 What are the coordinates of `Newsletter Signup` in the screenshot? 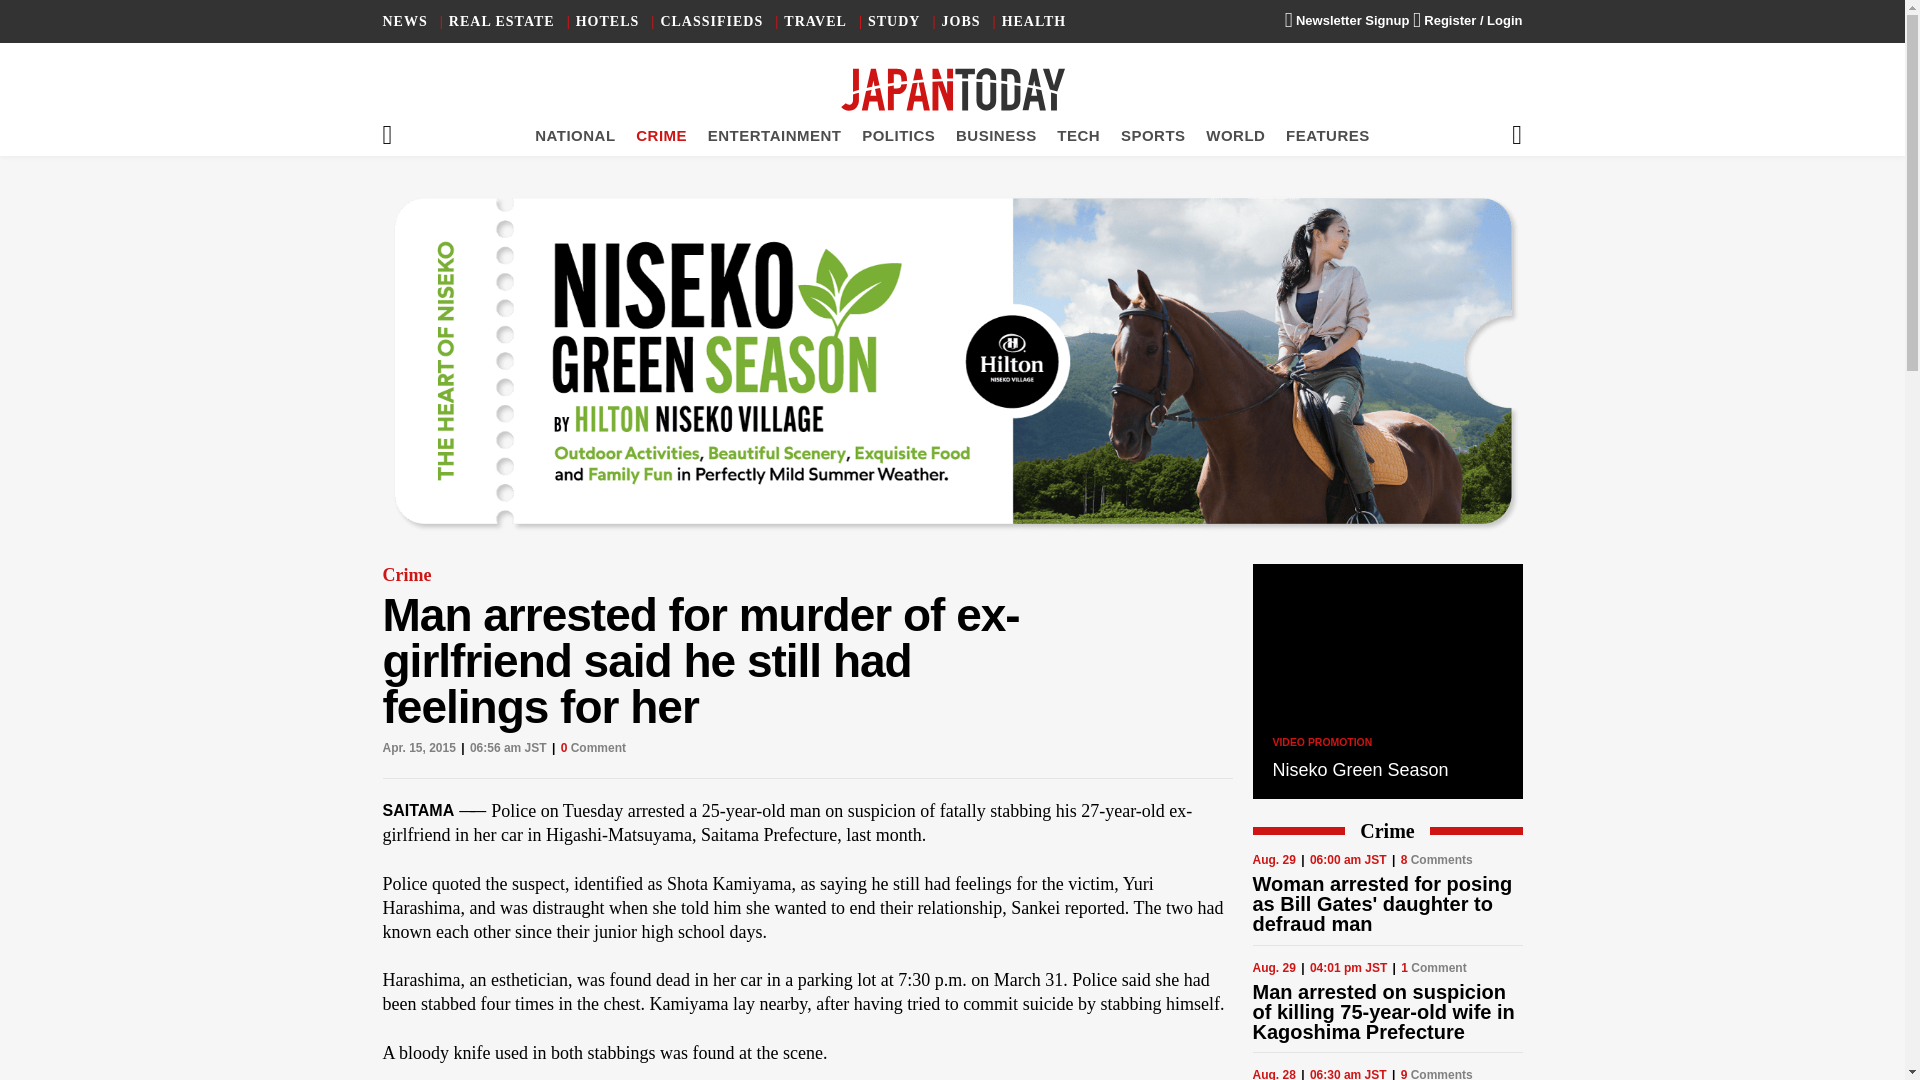 It's located at (1346, 20).